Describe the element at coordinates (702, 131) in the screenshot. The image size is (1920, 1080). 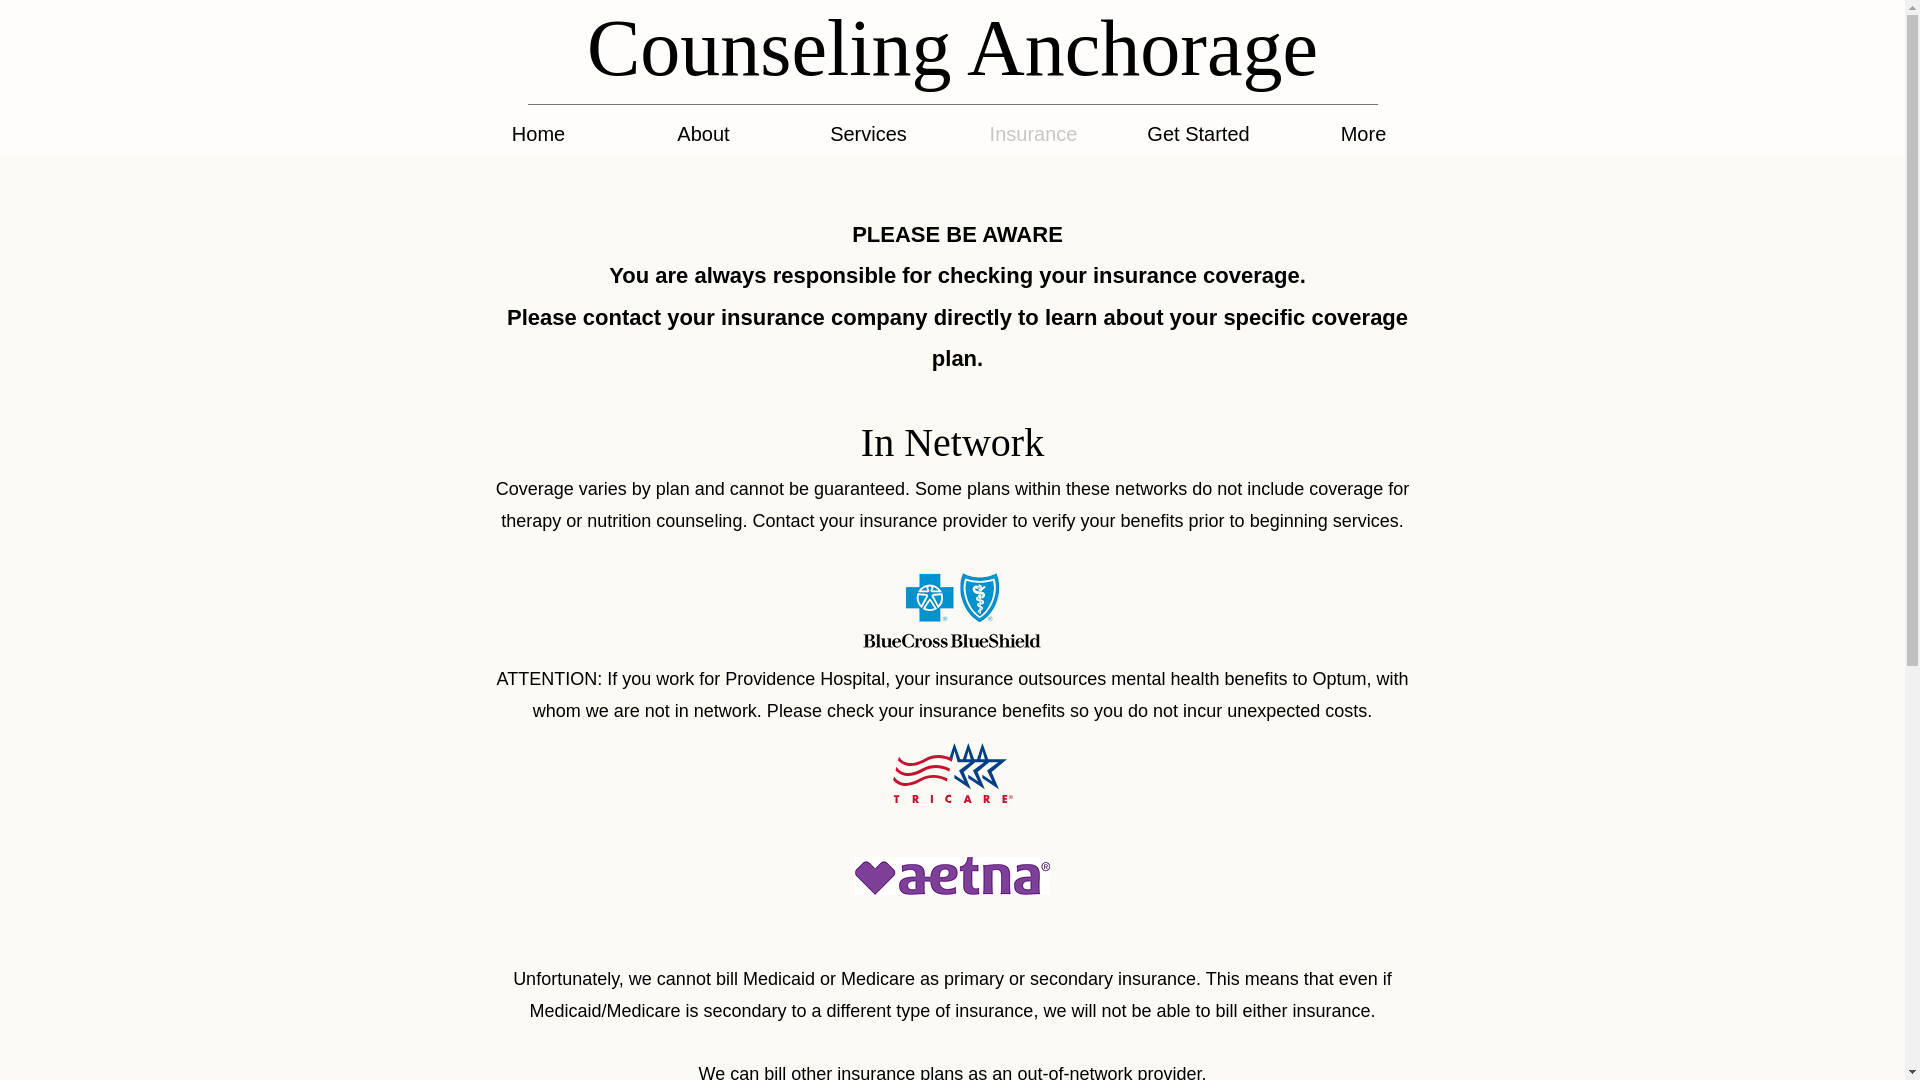
I see `About` at that location.